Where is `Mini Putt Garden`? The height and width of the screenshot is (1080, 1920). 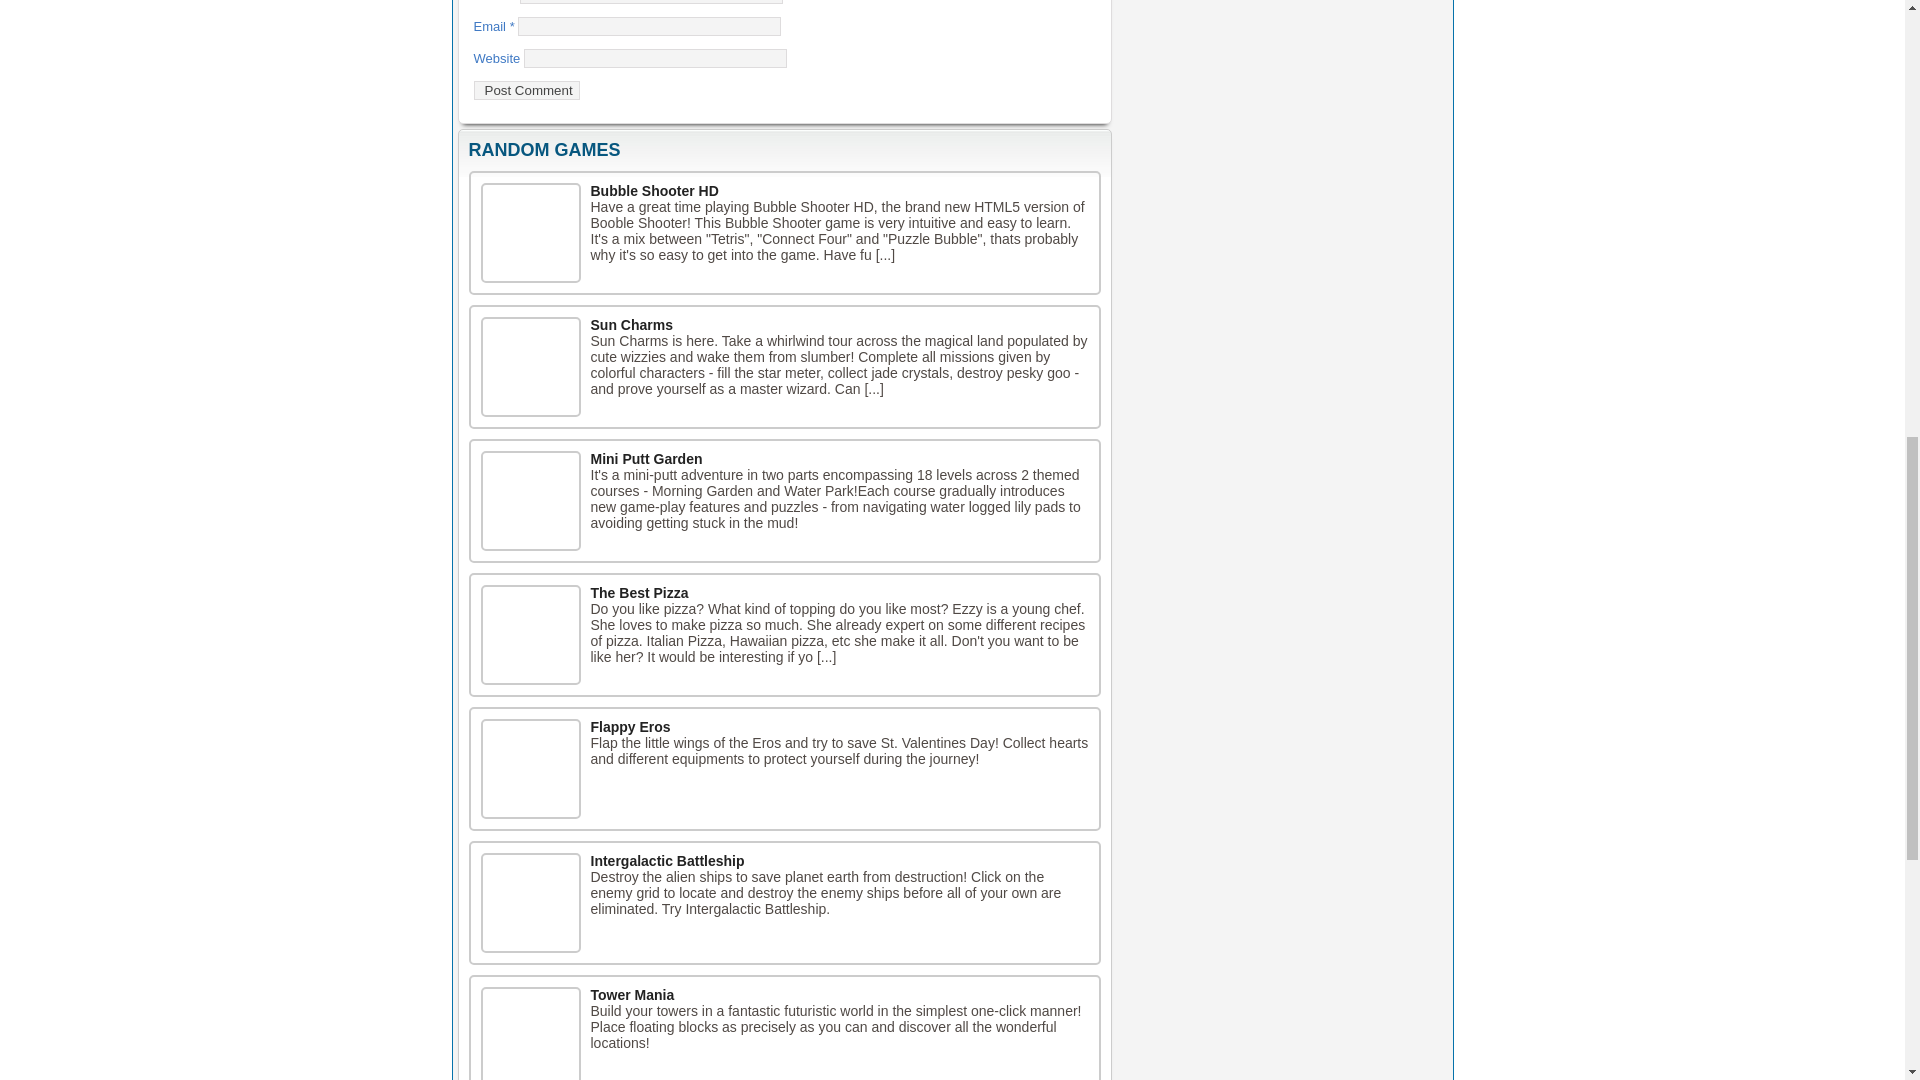
Mini Putt Garden is located at coordinates (646, 458).